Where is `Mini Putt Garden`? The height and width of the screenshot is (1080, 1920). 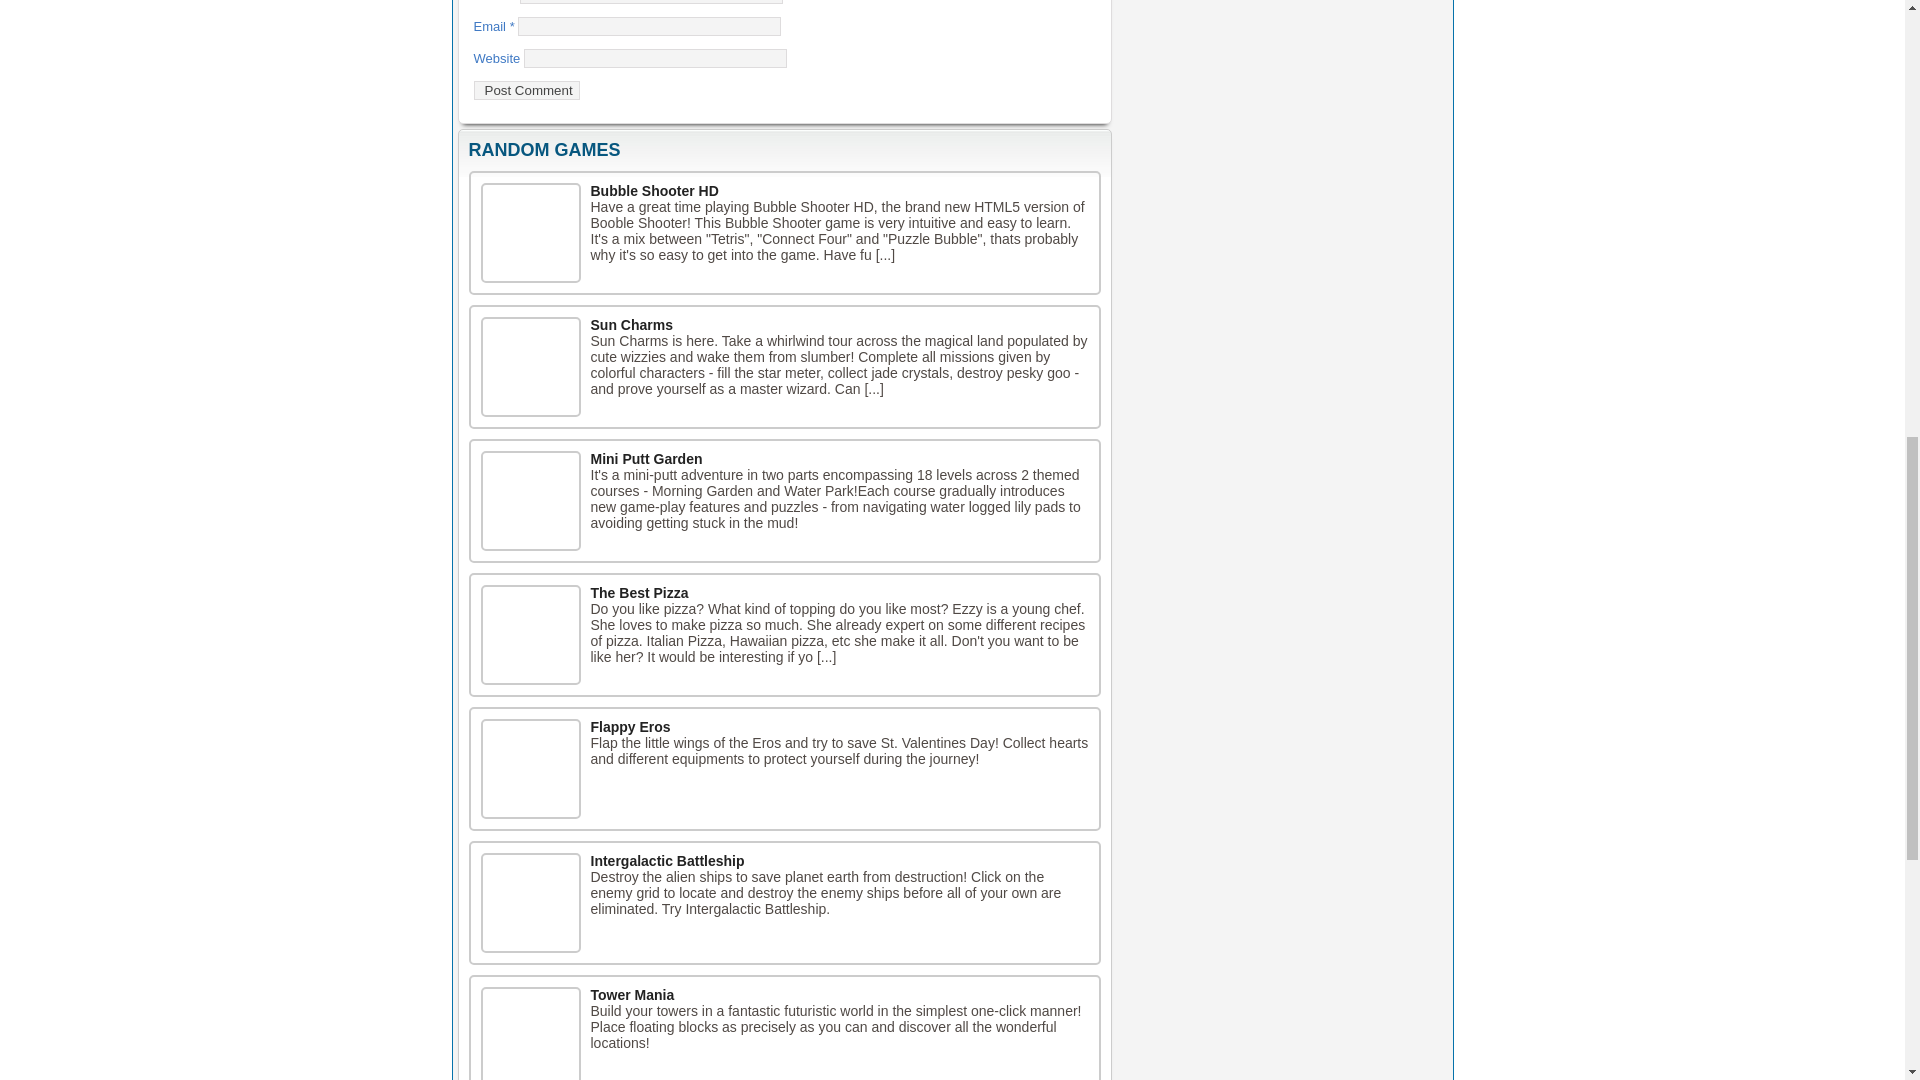
Mini Putt Garden is located at coordinates (646, 458).